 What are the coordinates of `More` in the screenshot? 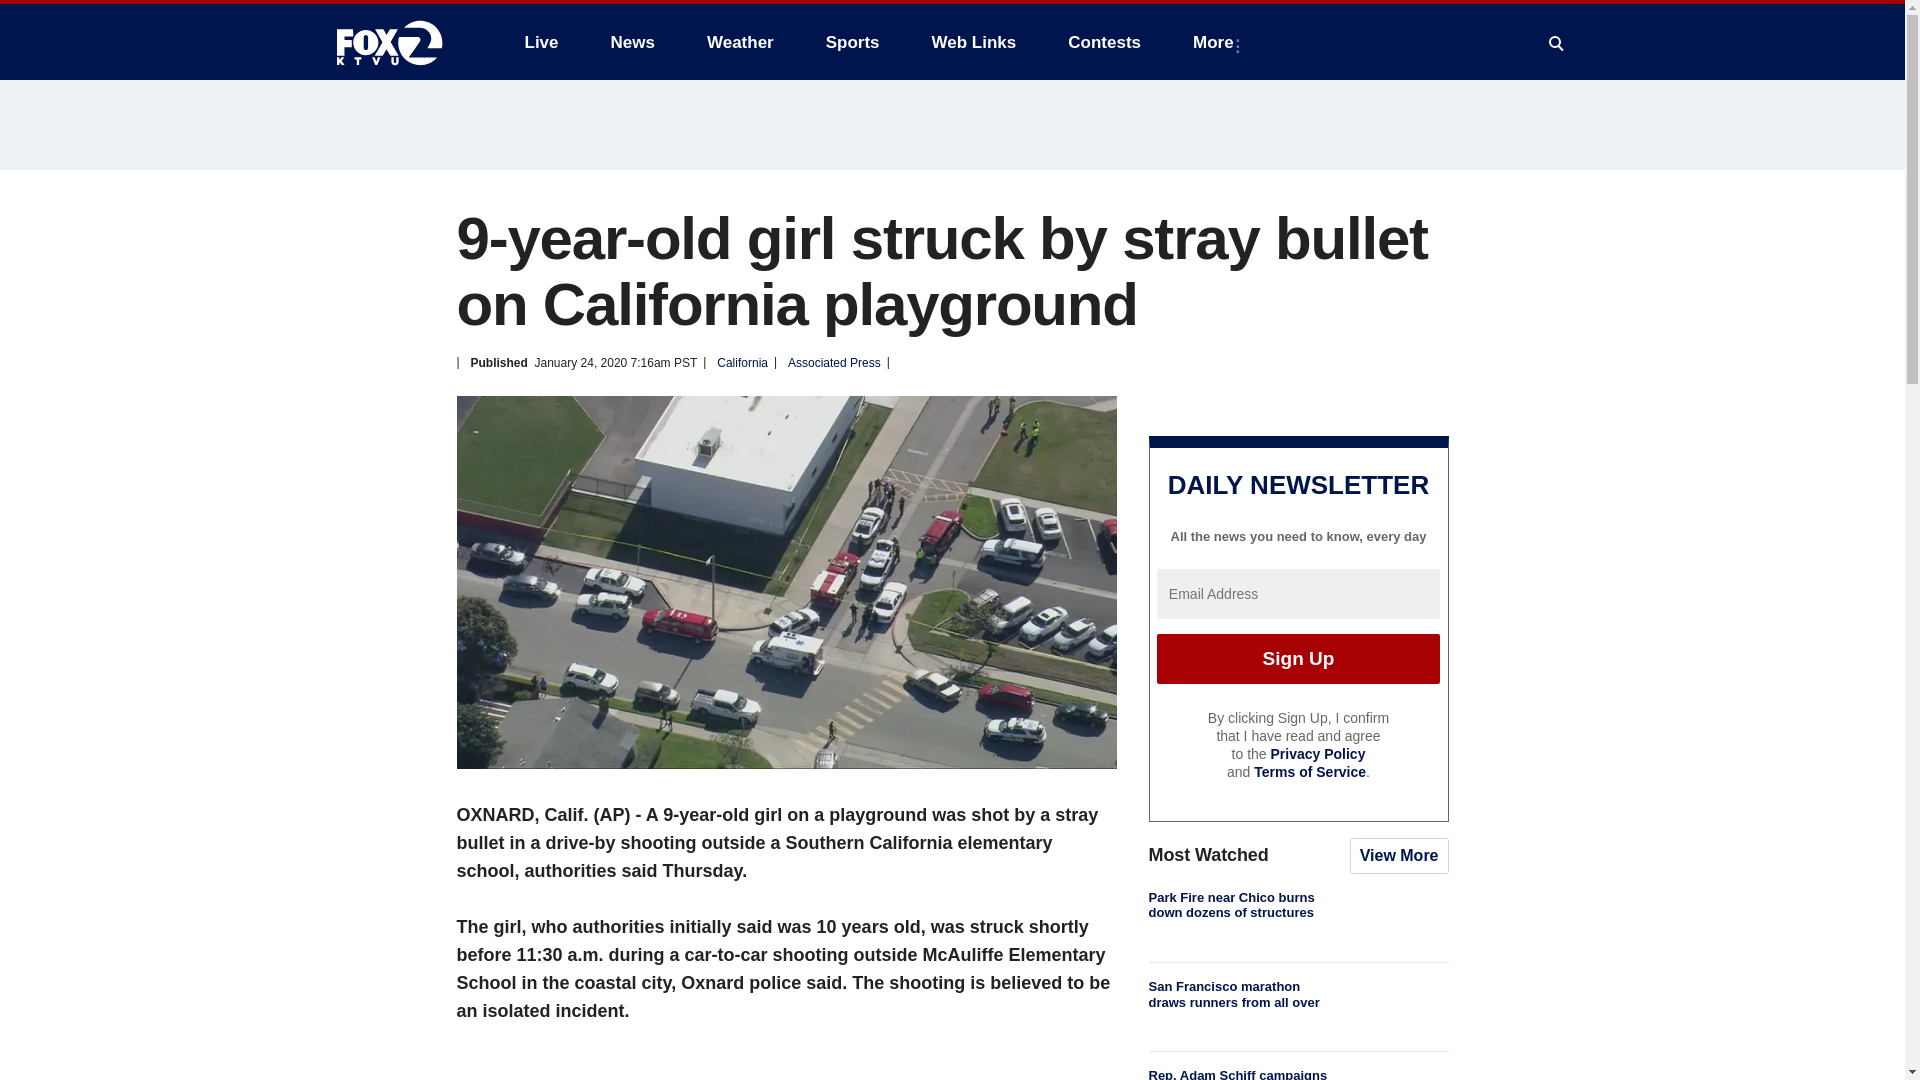 It's located at (1216, 42).